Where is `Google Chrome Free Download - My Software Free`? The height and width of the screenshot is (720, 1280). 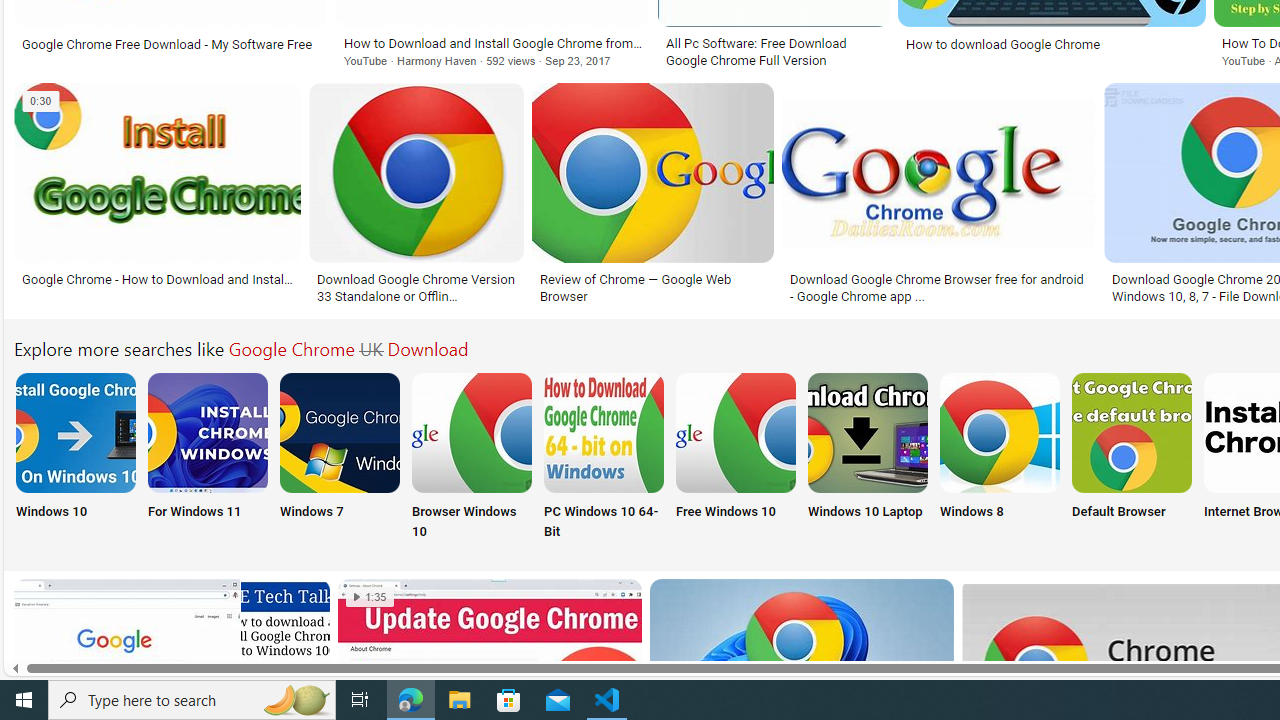 Google Chrome Free Download - My Software Free is located at coordinates (170, 44).